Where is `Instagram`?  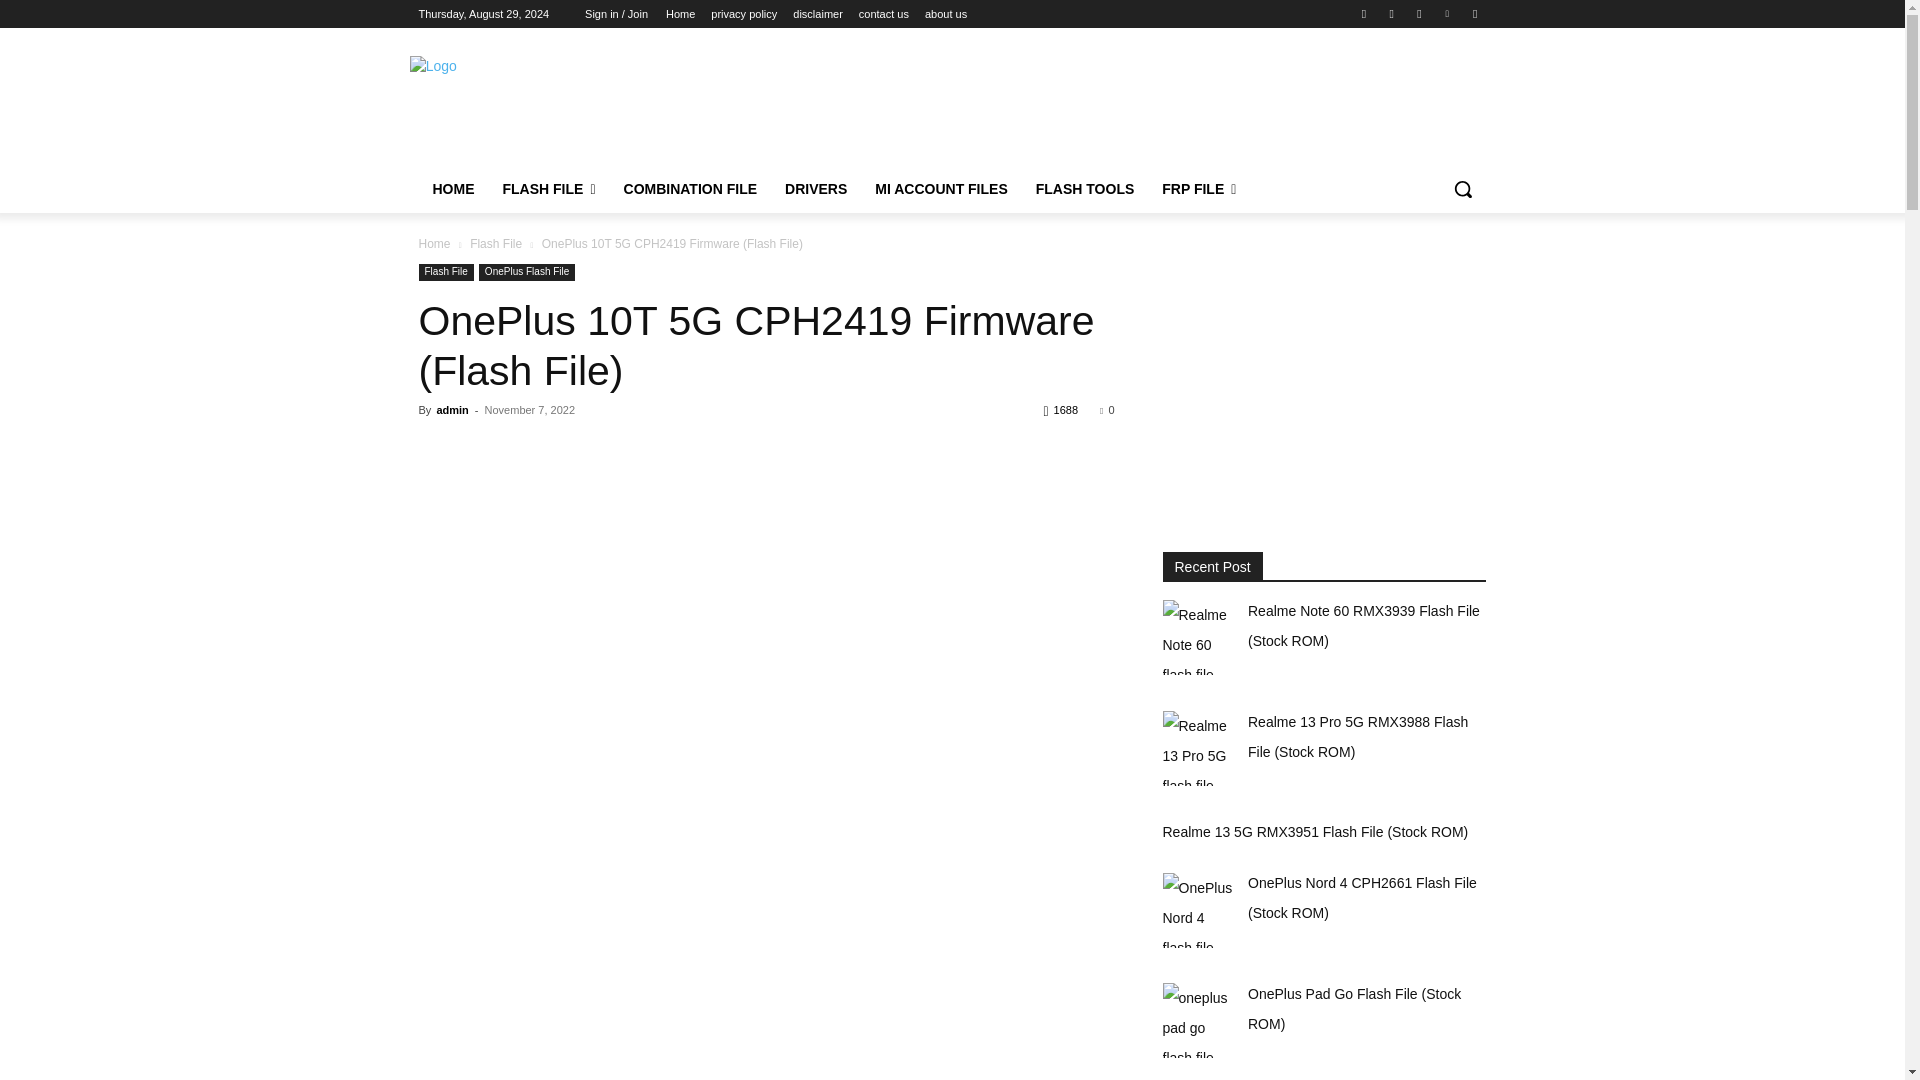
Instagram is located at coordinates (1392, 13).